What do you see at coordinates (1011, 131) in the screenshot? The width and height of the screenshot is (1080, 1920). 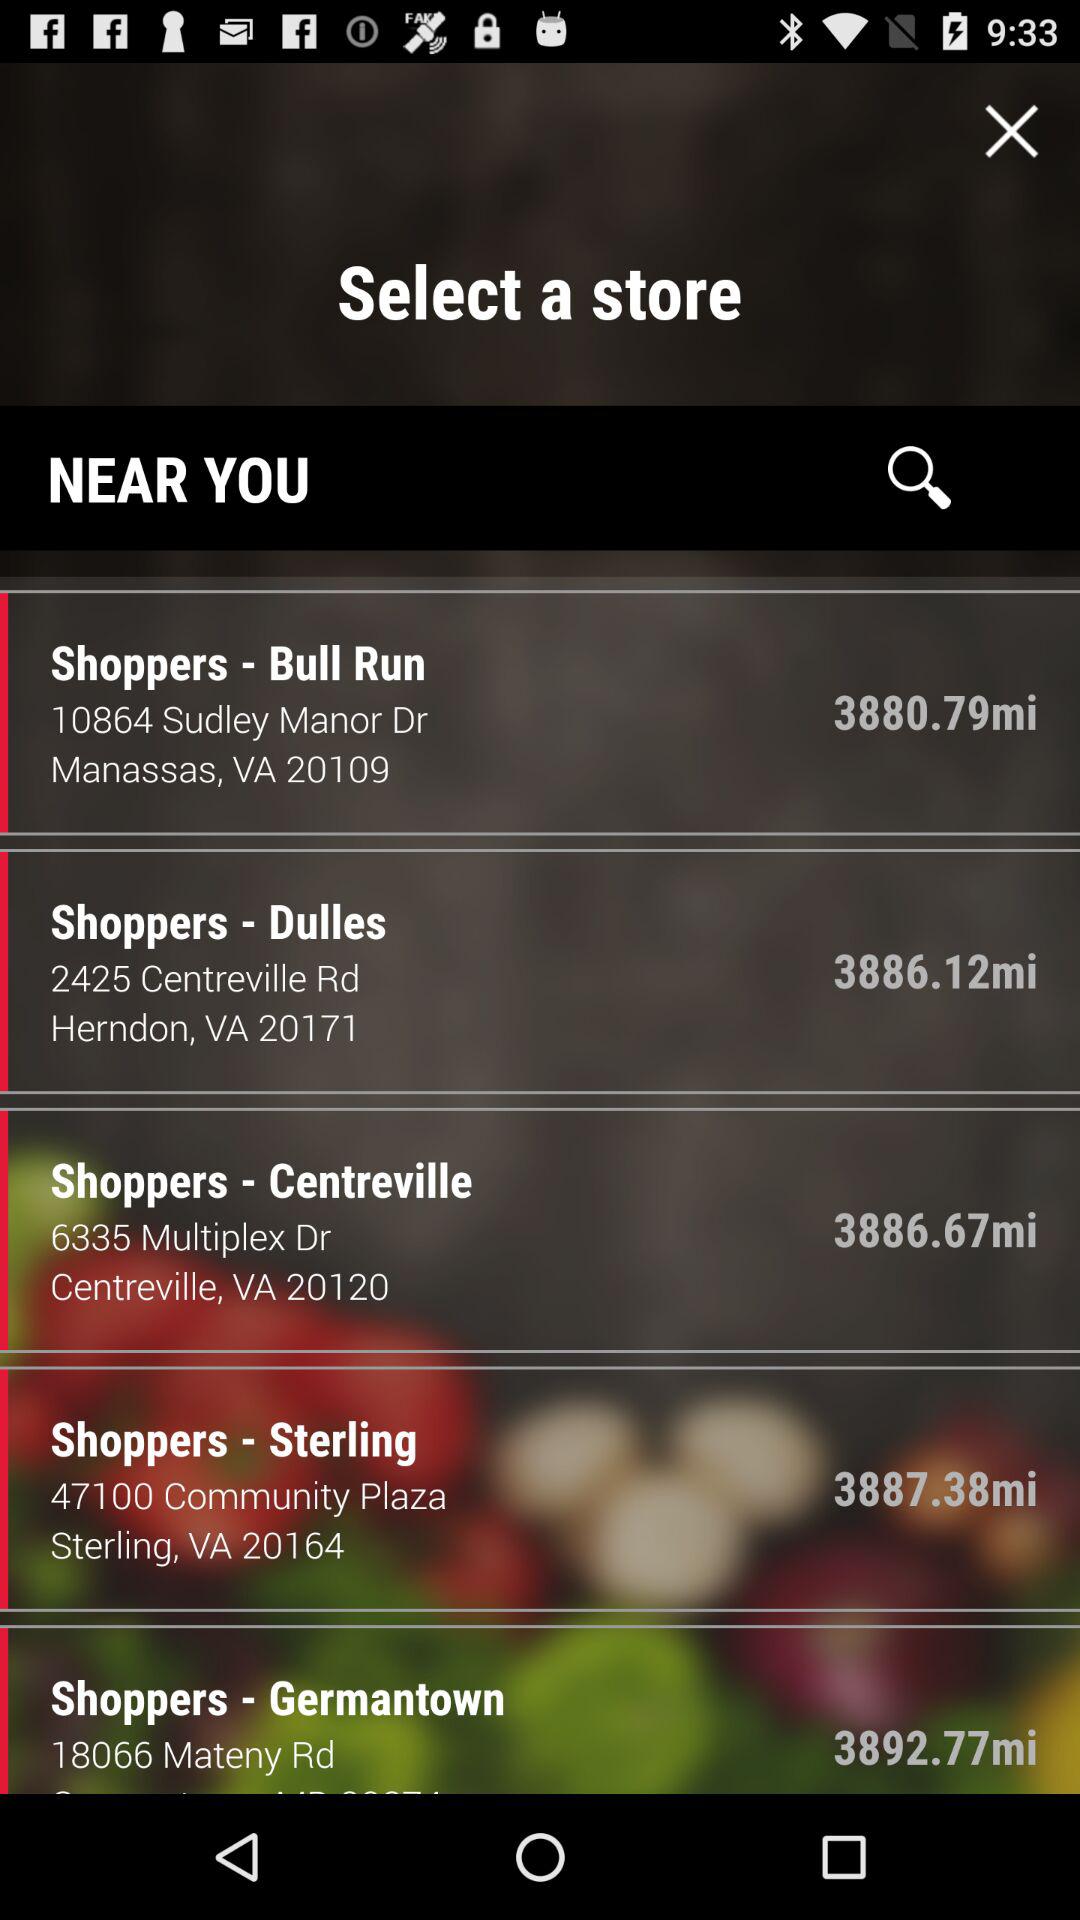 I see `close te page` at bounding box center [1011, 131].